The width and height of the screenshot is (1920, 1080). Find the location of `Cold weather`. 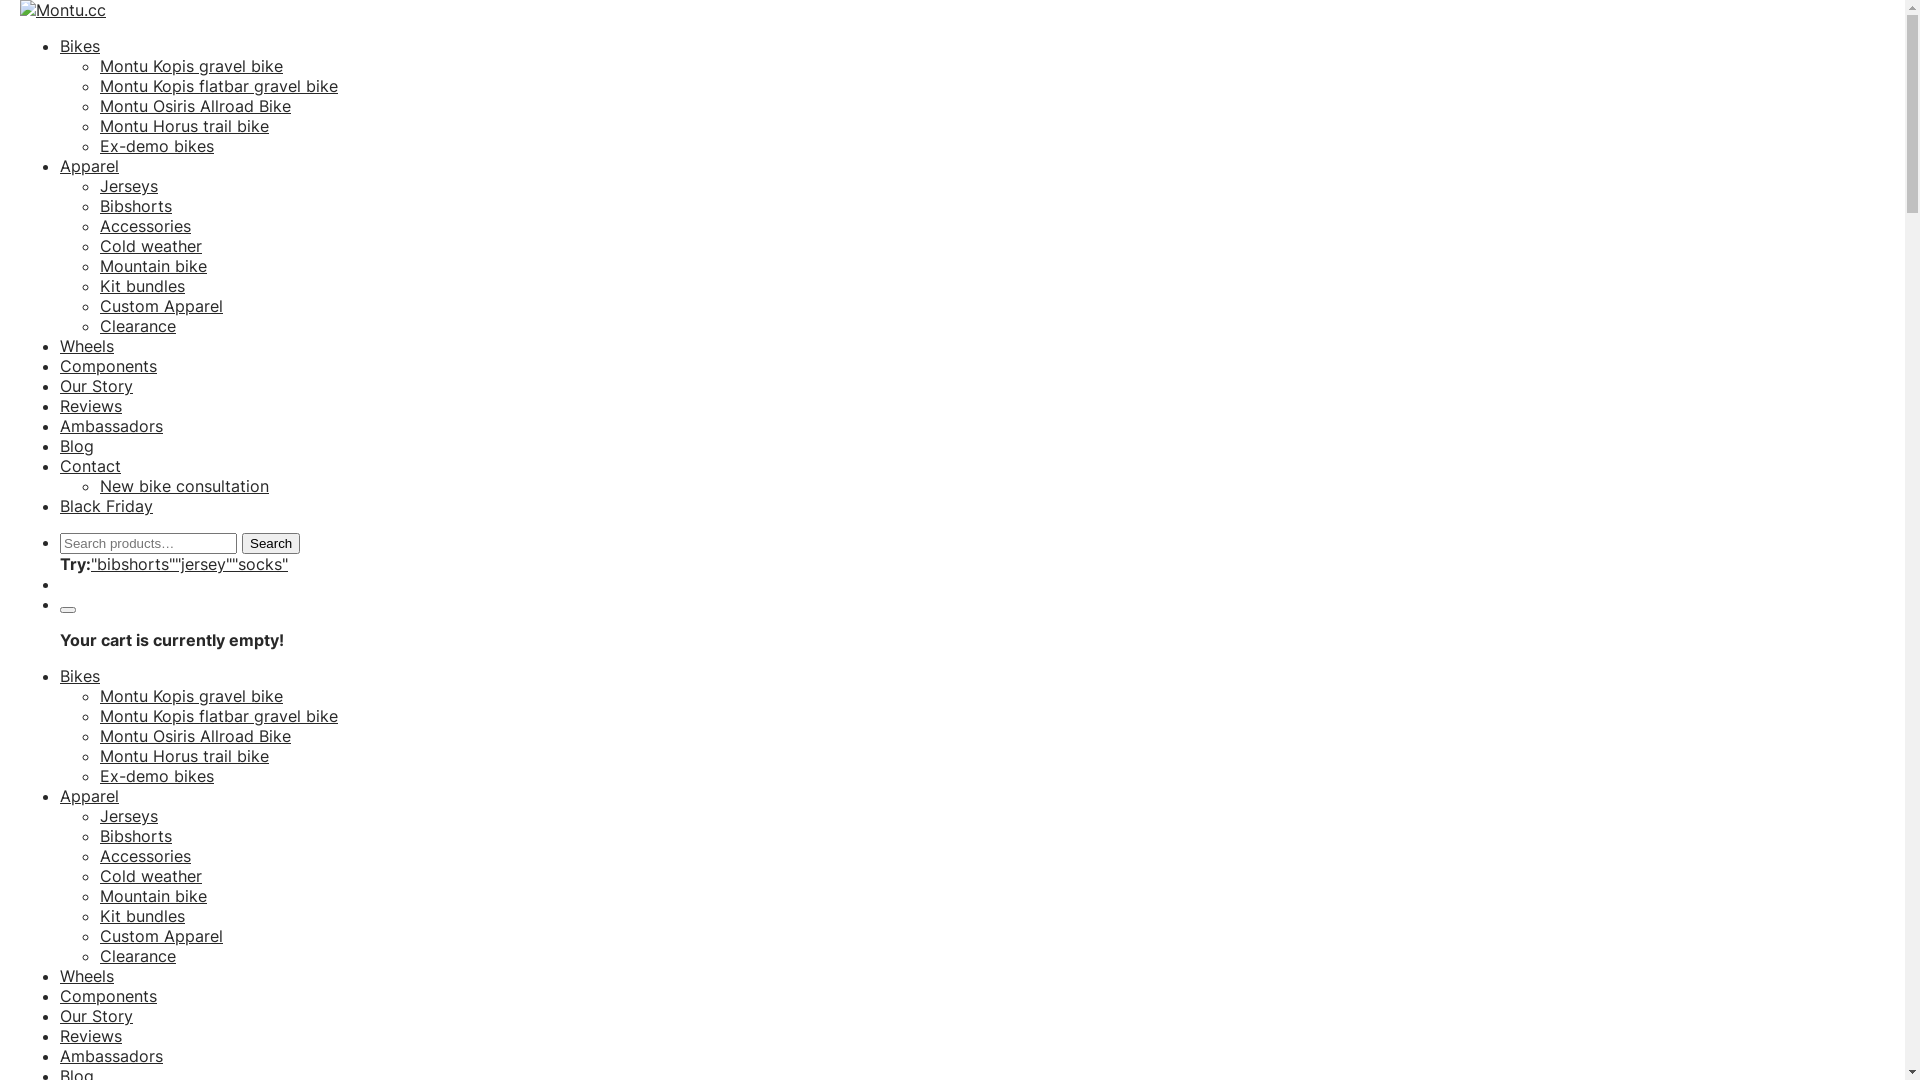

Cold weather is located at coordinates (151, 246).